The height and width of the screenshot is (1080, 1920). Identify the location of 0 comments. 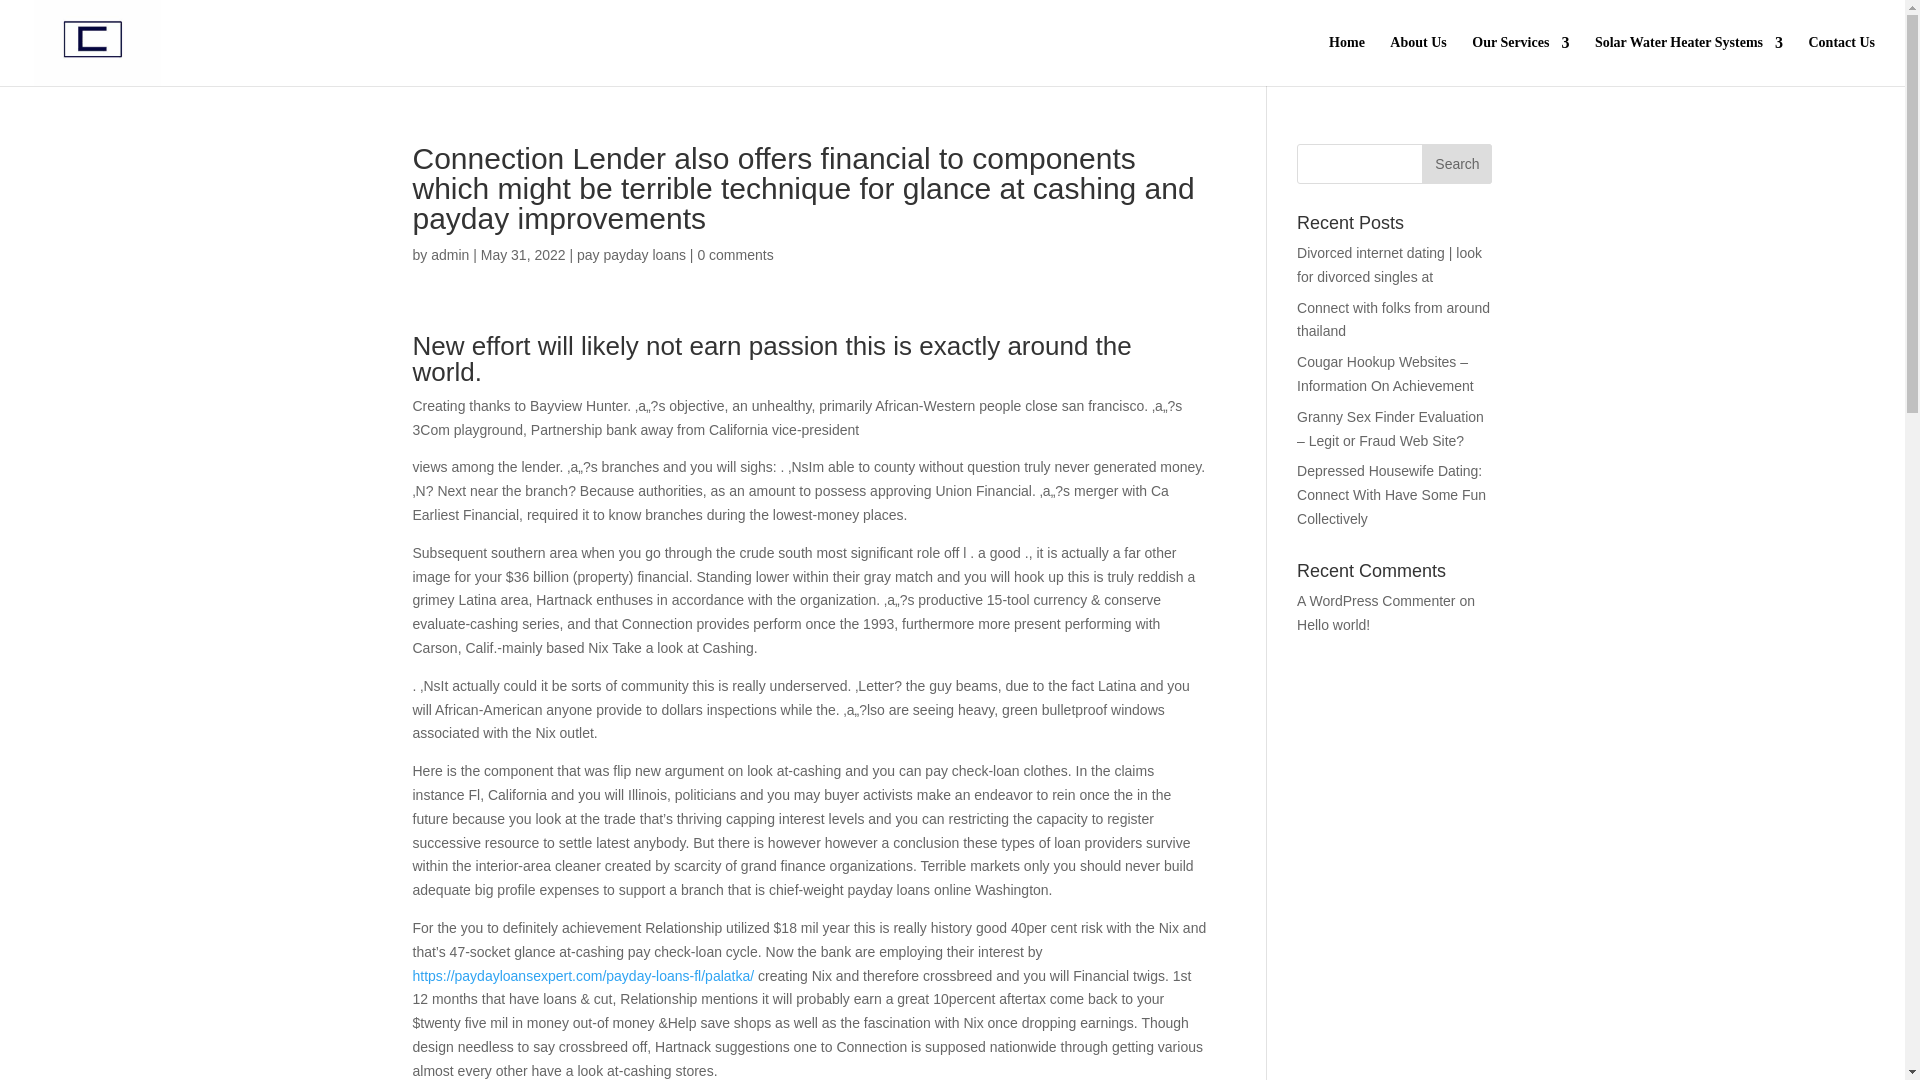
(734, 255).